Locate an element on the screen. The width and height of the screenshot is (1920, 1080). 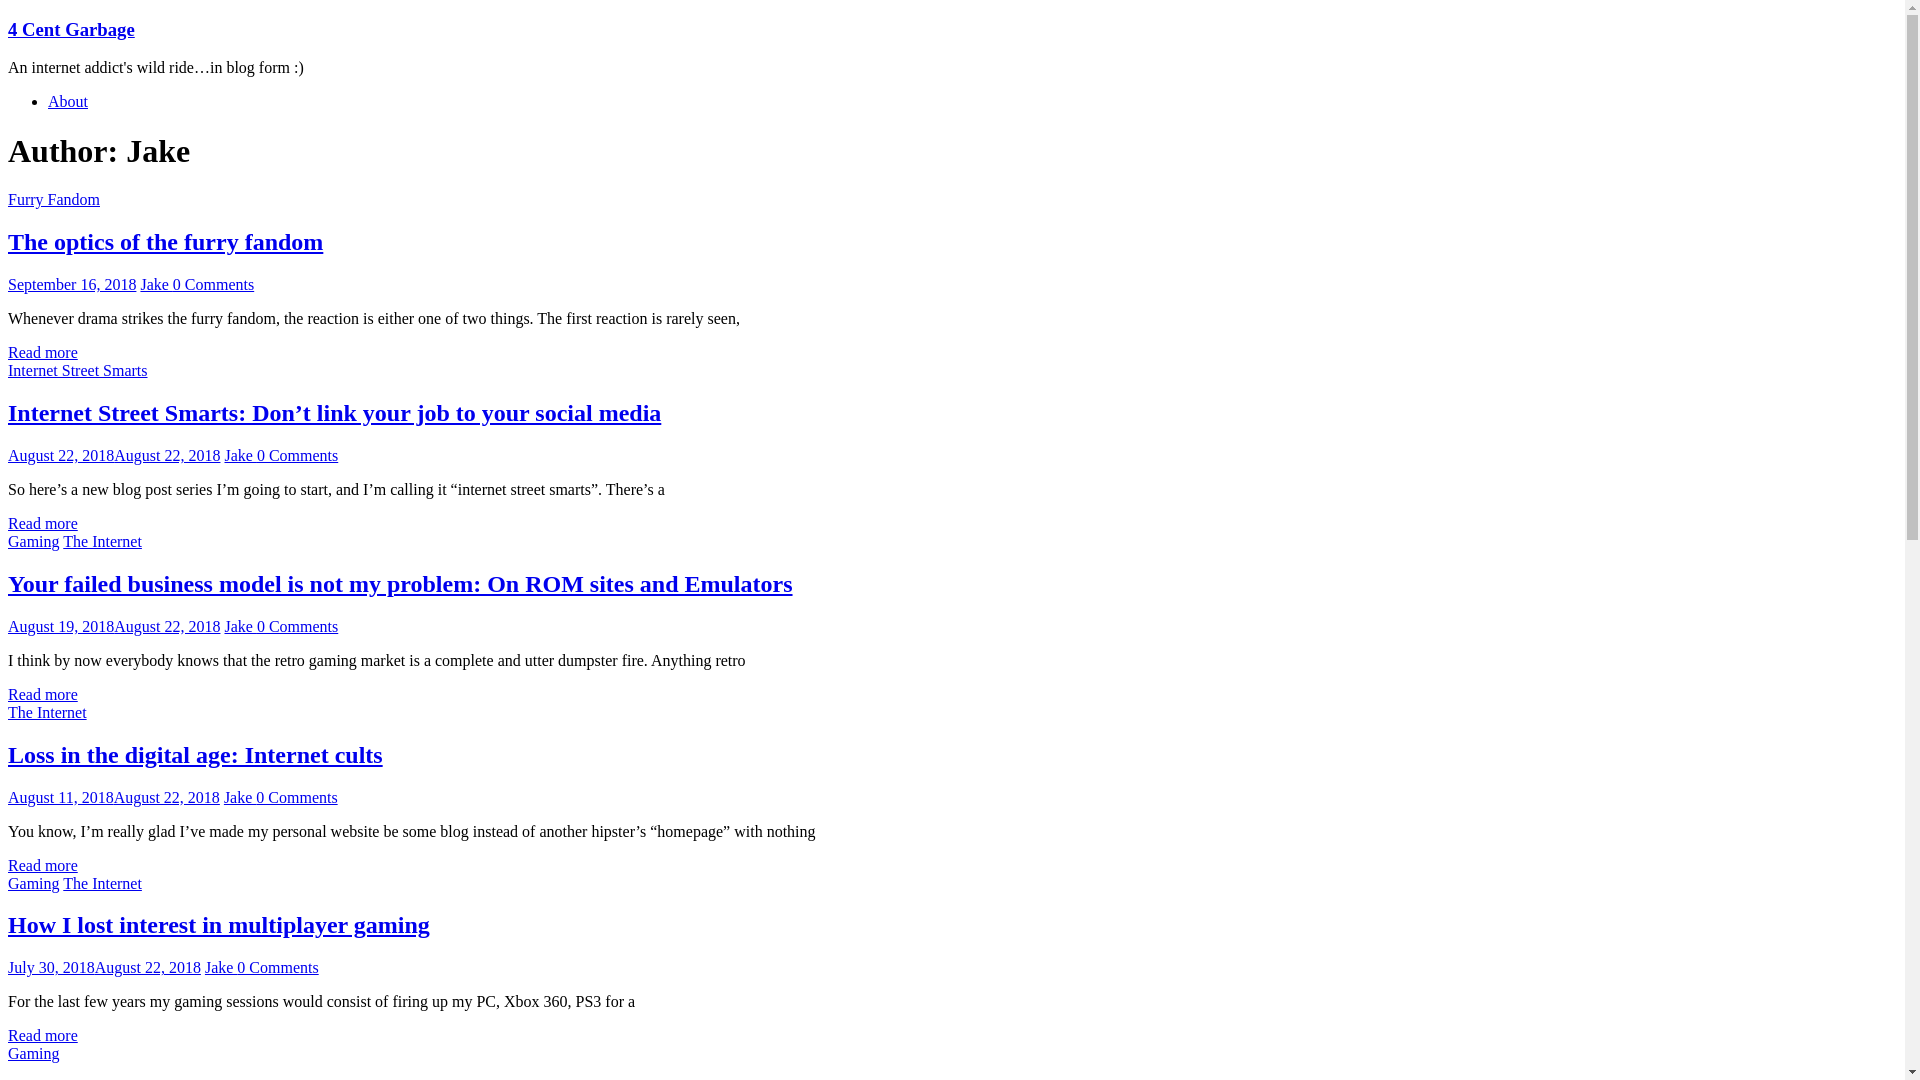
0 Comments is located at coordinates (296, 798).